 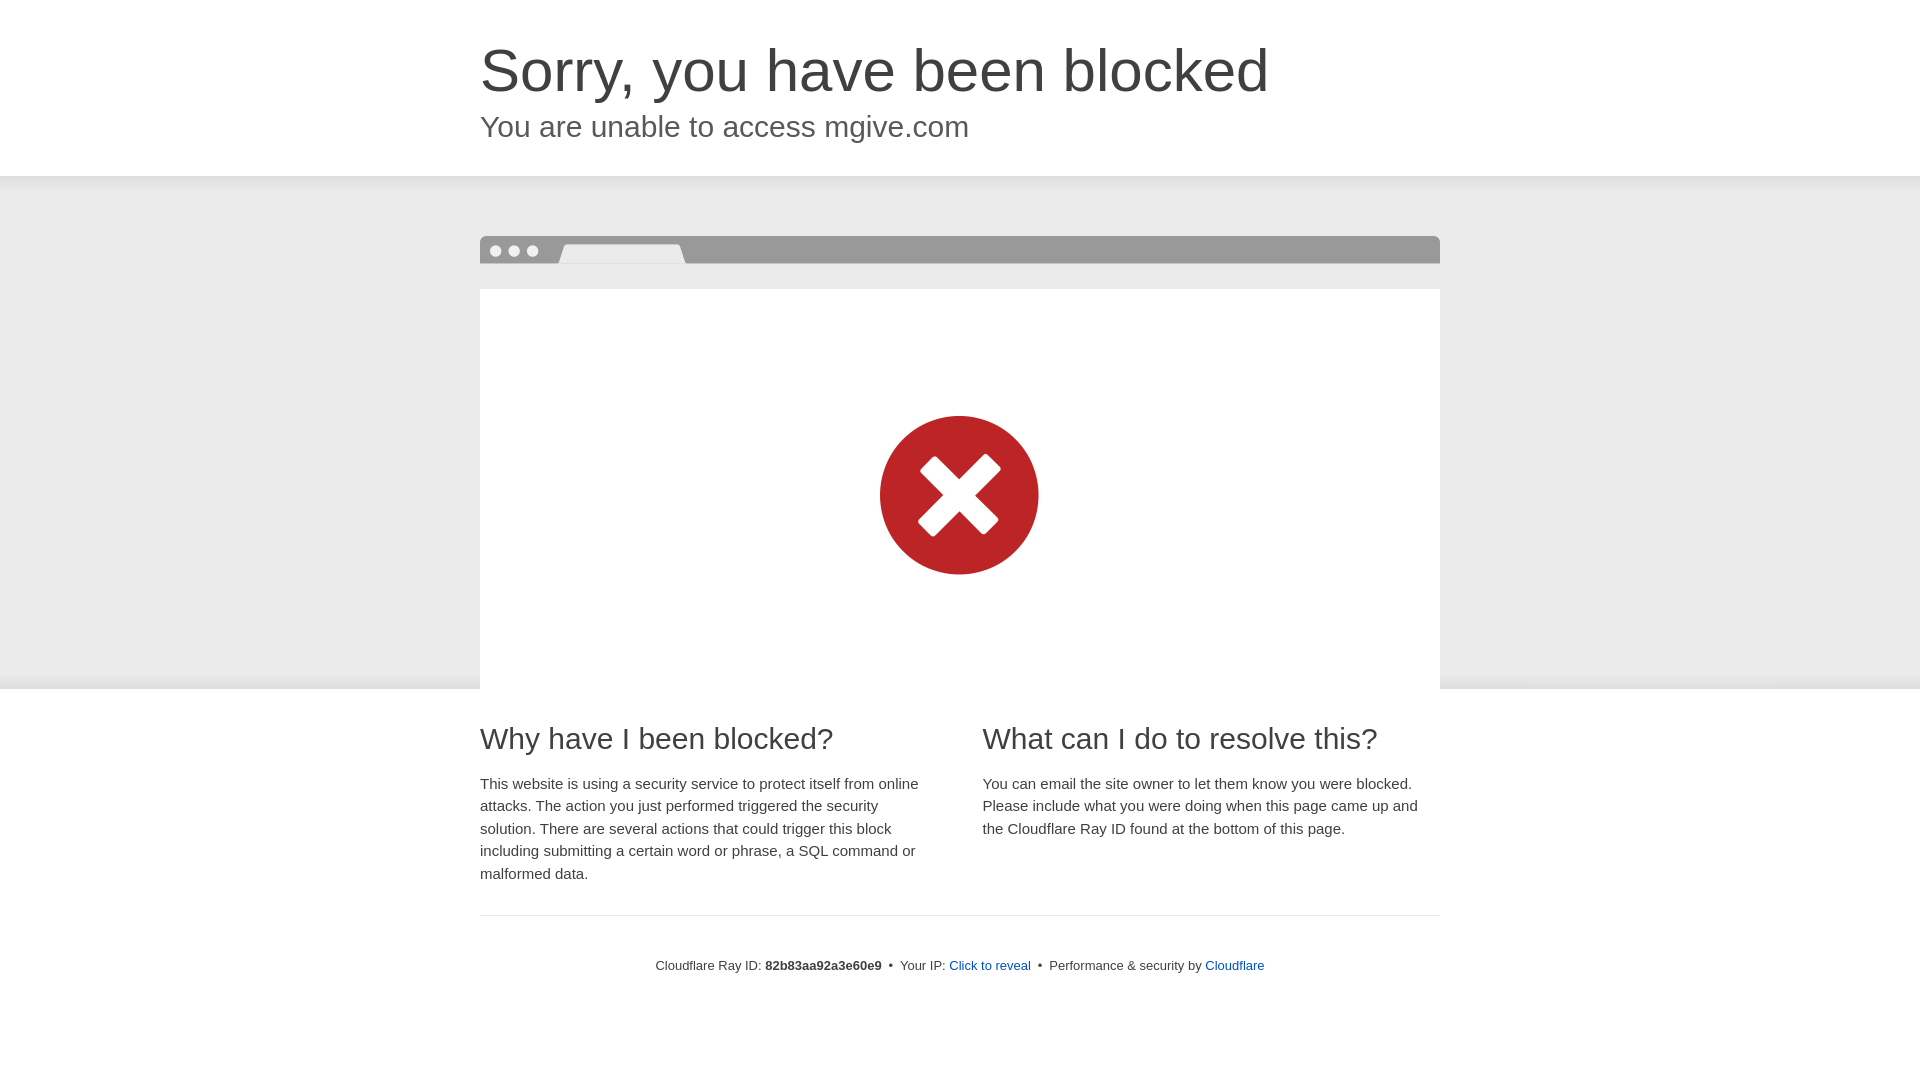 I want to click on Cloudflare, so click(x=1234, y=966).